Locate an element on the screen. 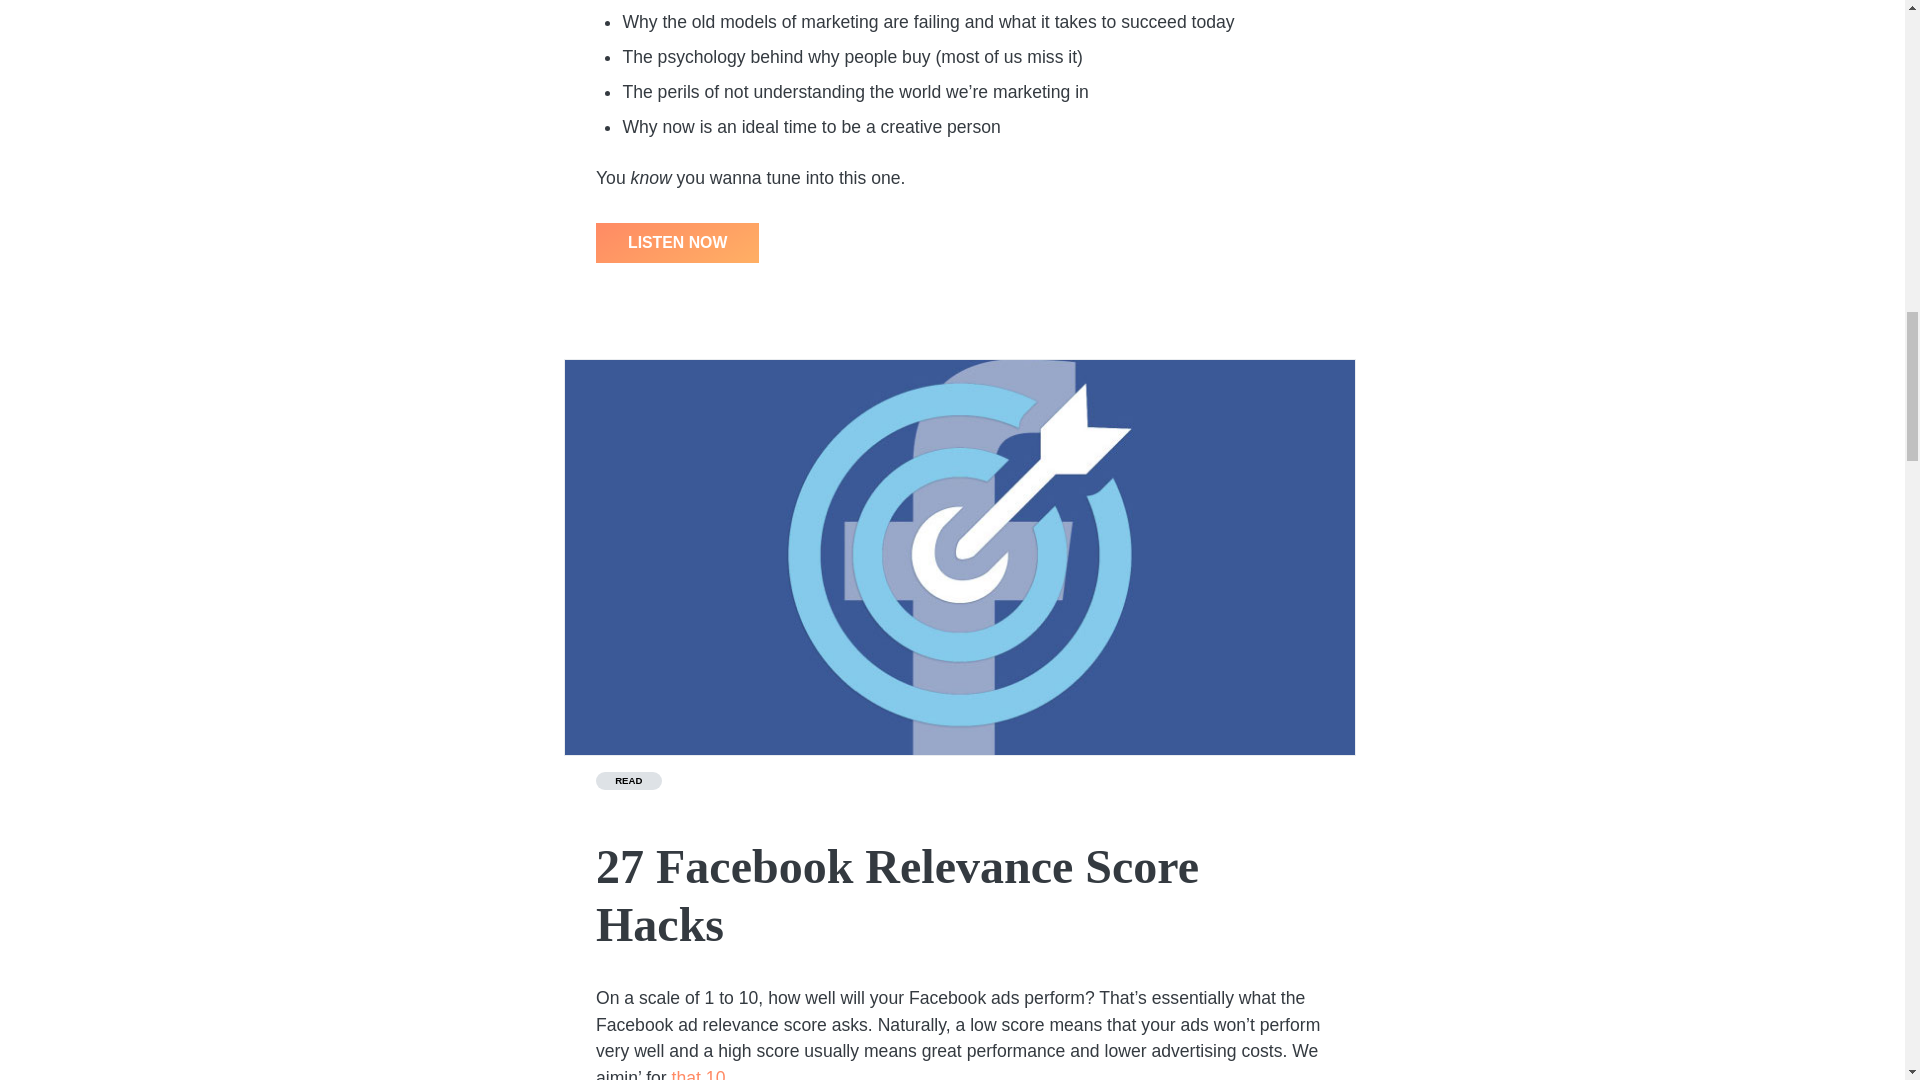 Image resolution: width=1920 pixels, height=1080 pixels. LISTEN NOW is located at coordinates (676, 242).